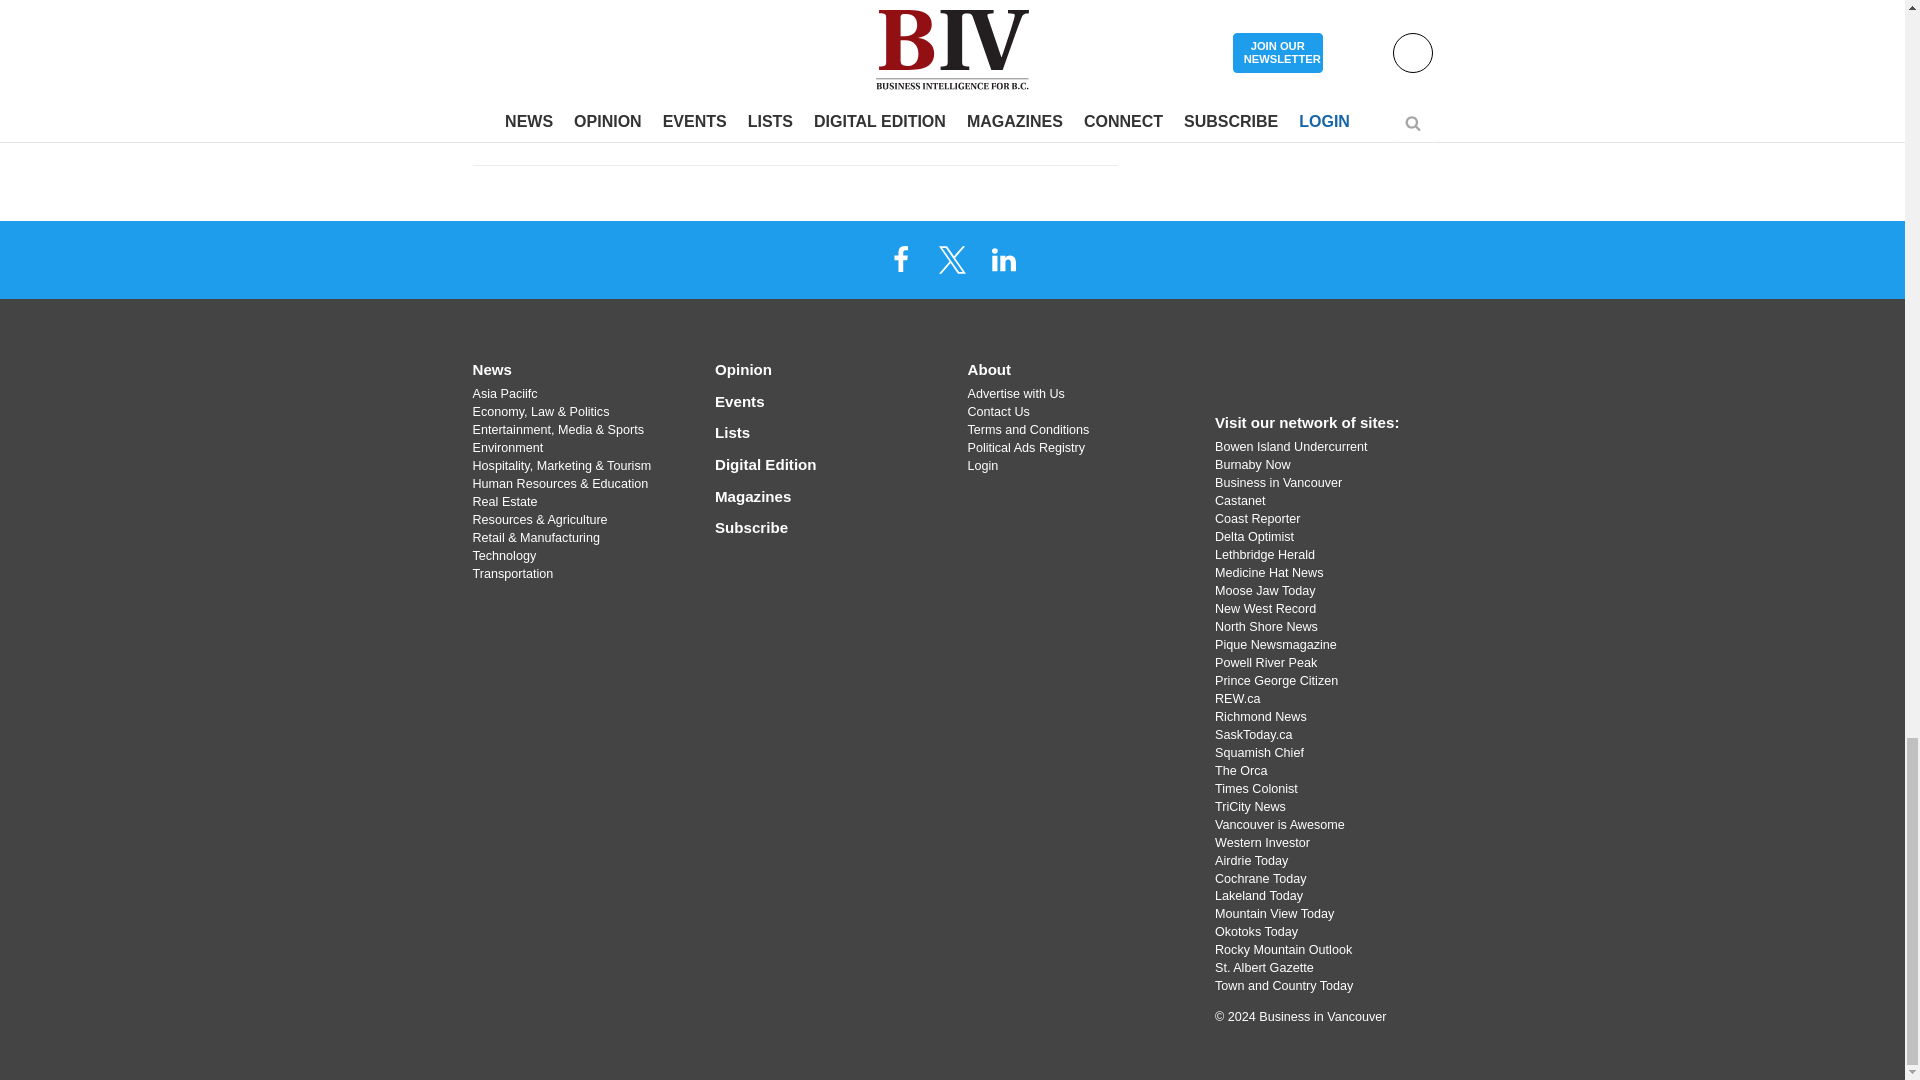 The height and width of the screenshot is (1080, 1920). I want to click on X, so click(951, 259).